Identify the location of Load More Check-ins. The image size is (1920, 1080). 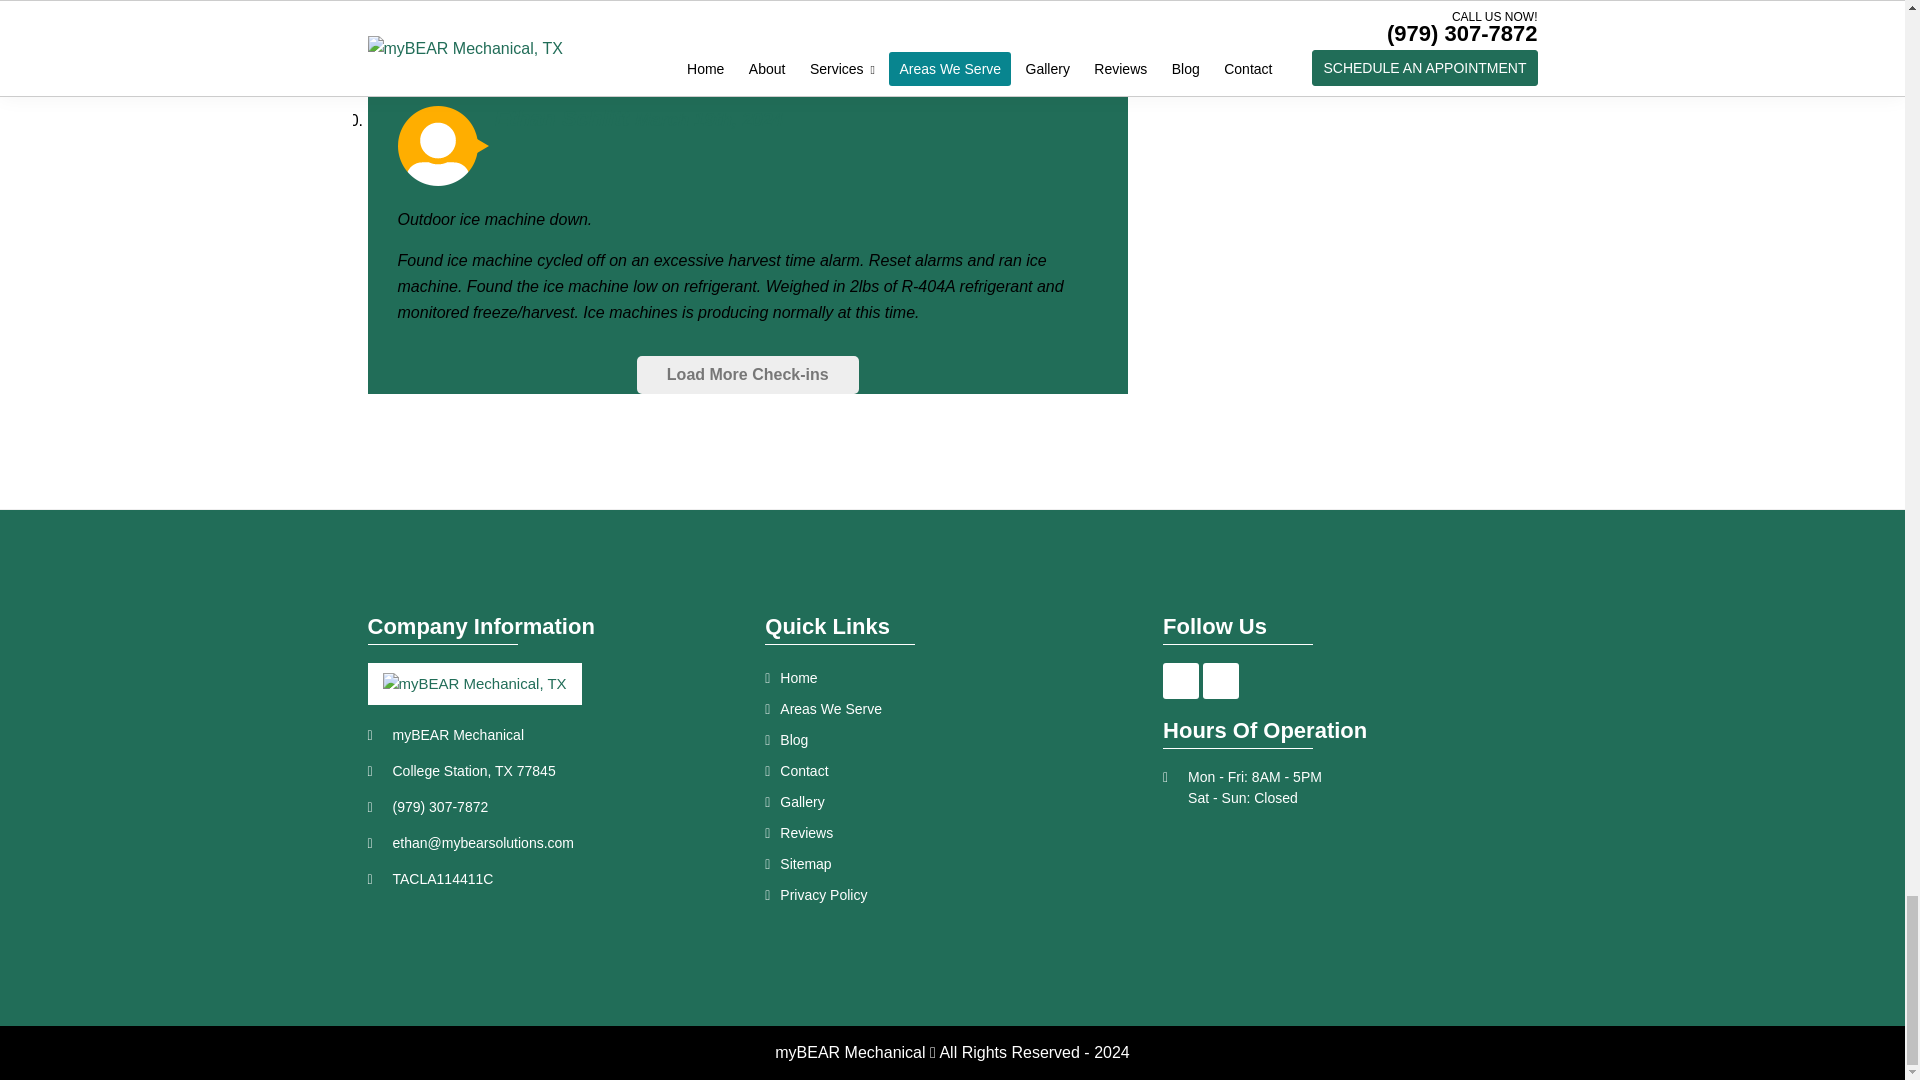
(748, 375).